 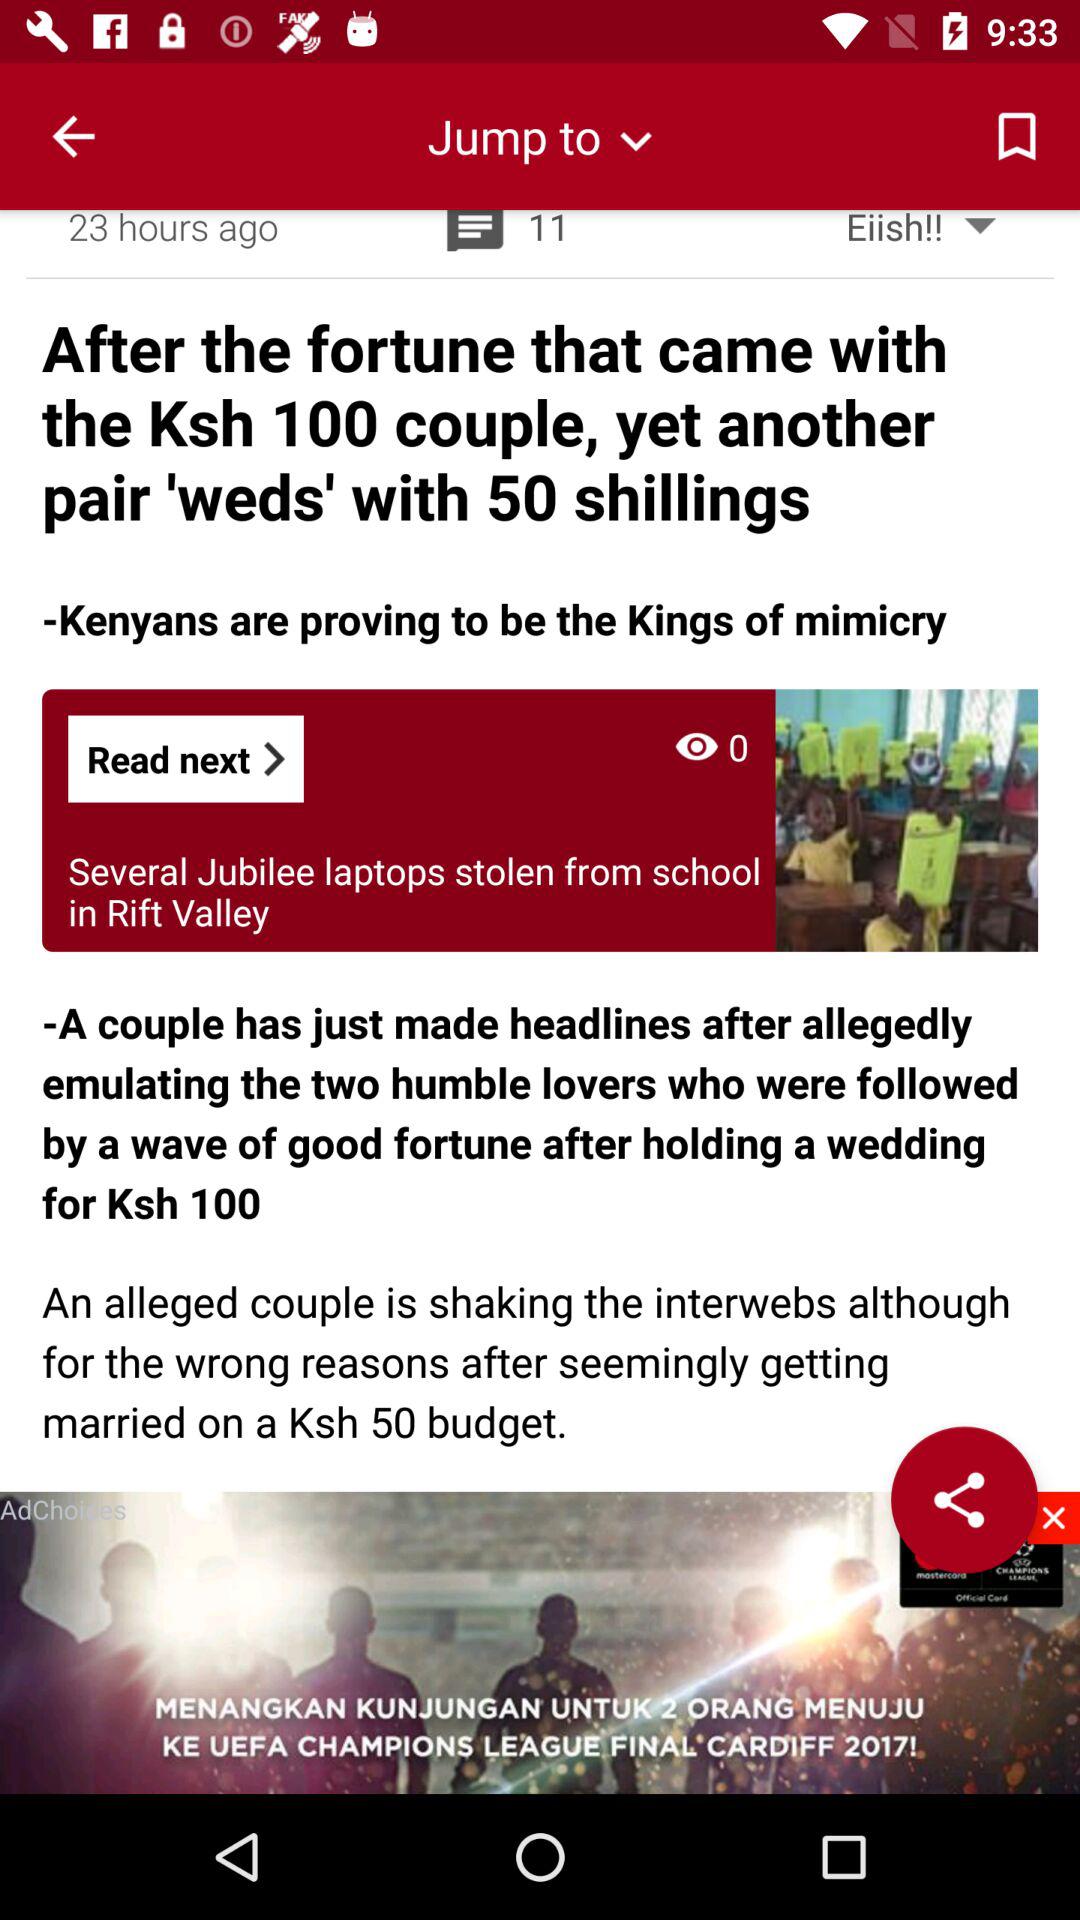 I want to click on select icon above eiish!! app, so click(x=1016, y=136).